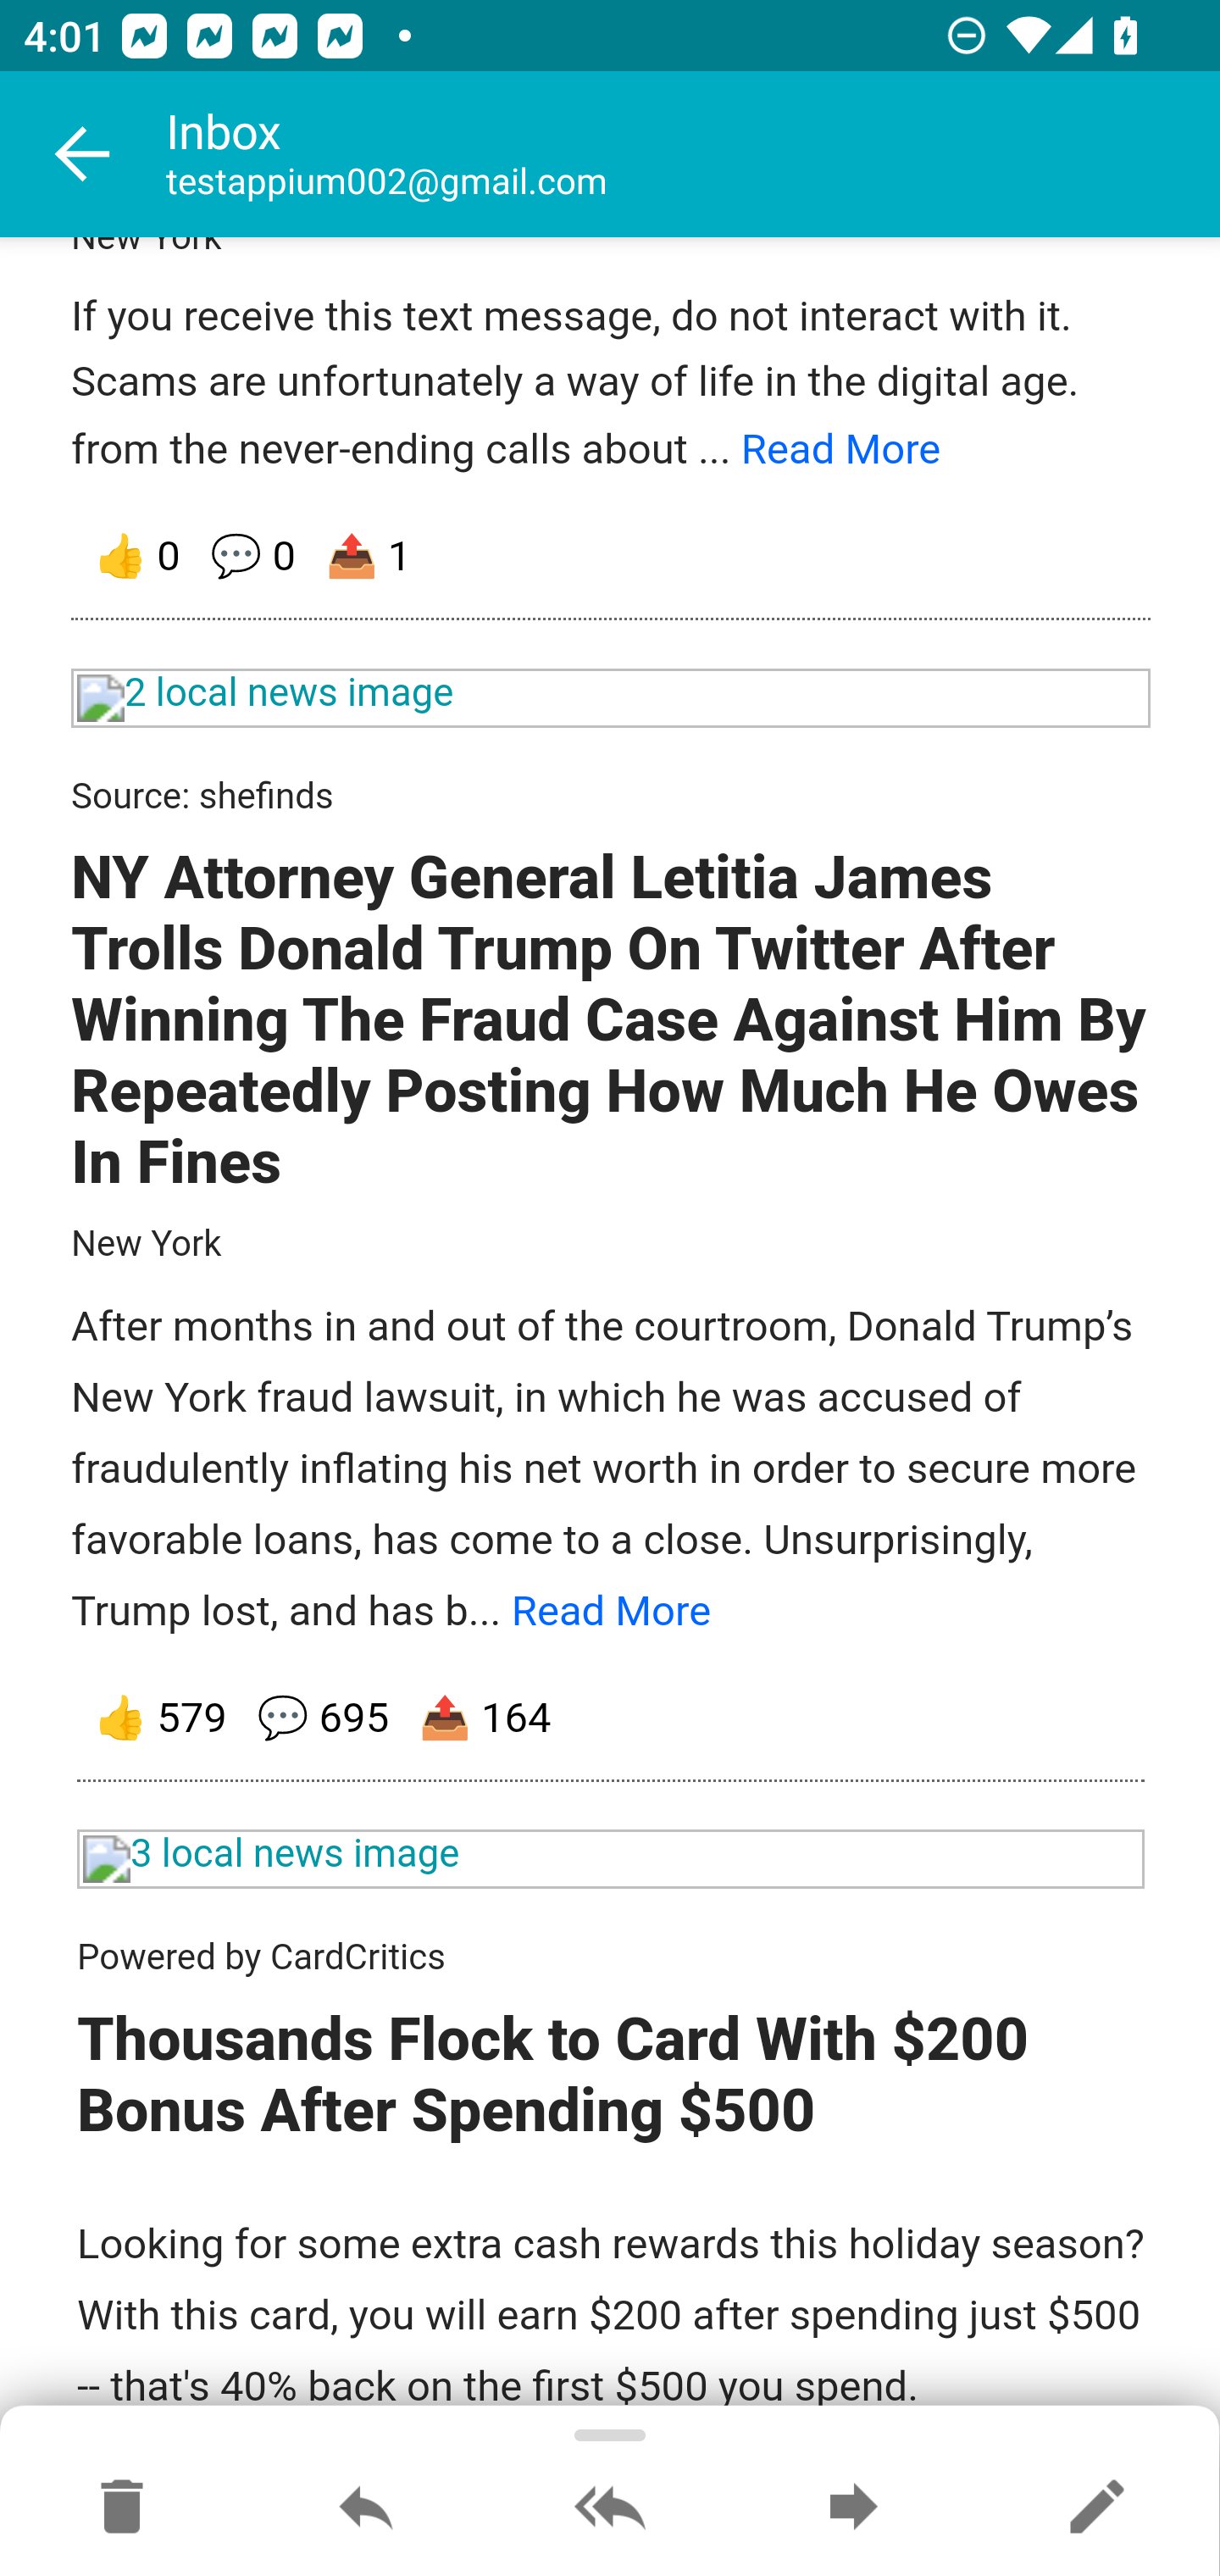 Image resolution: width=1220 pixels, height=2576 pixels. What do you see at coordinates (612, 559) in the screenshot?
I see `👍 0   💬 0   📤 1` at bounding box center [612, 559].